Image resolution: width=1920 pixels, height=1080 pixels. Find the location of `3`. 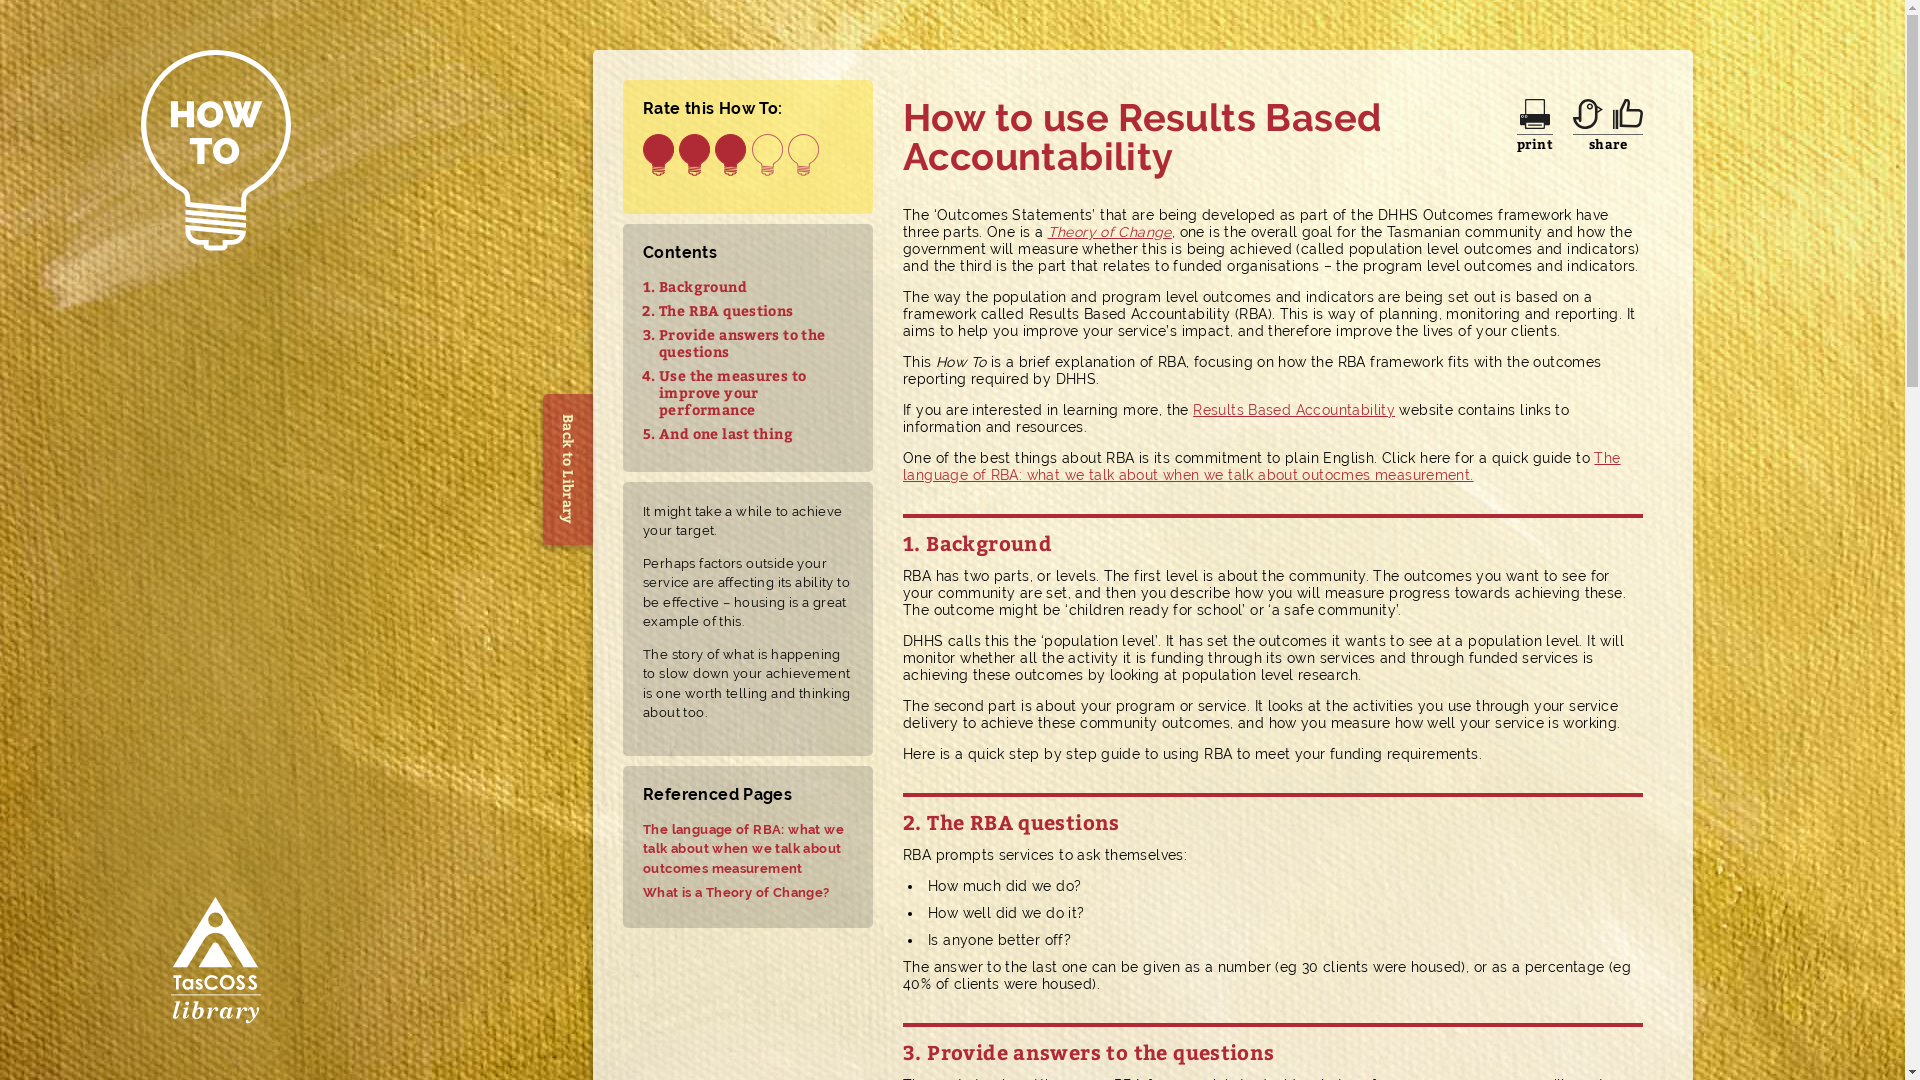

3 is located at coordinates (730, 158).